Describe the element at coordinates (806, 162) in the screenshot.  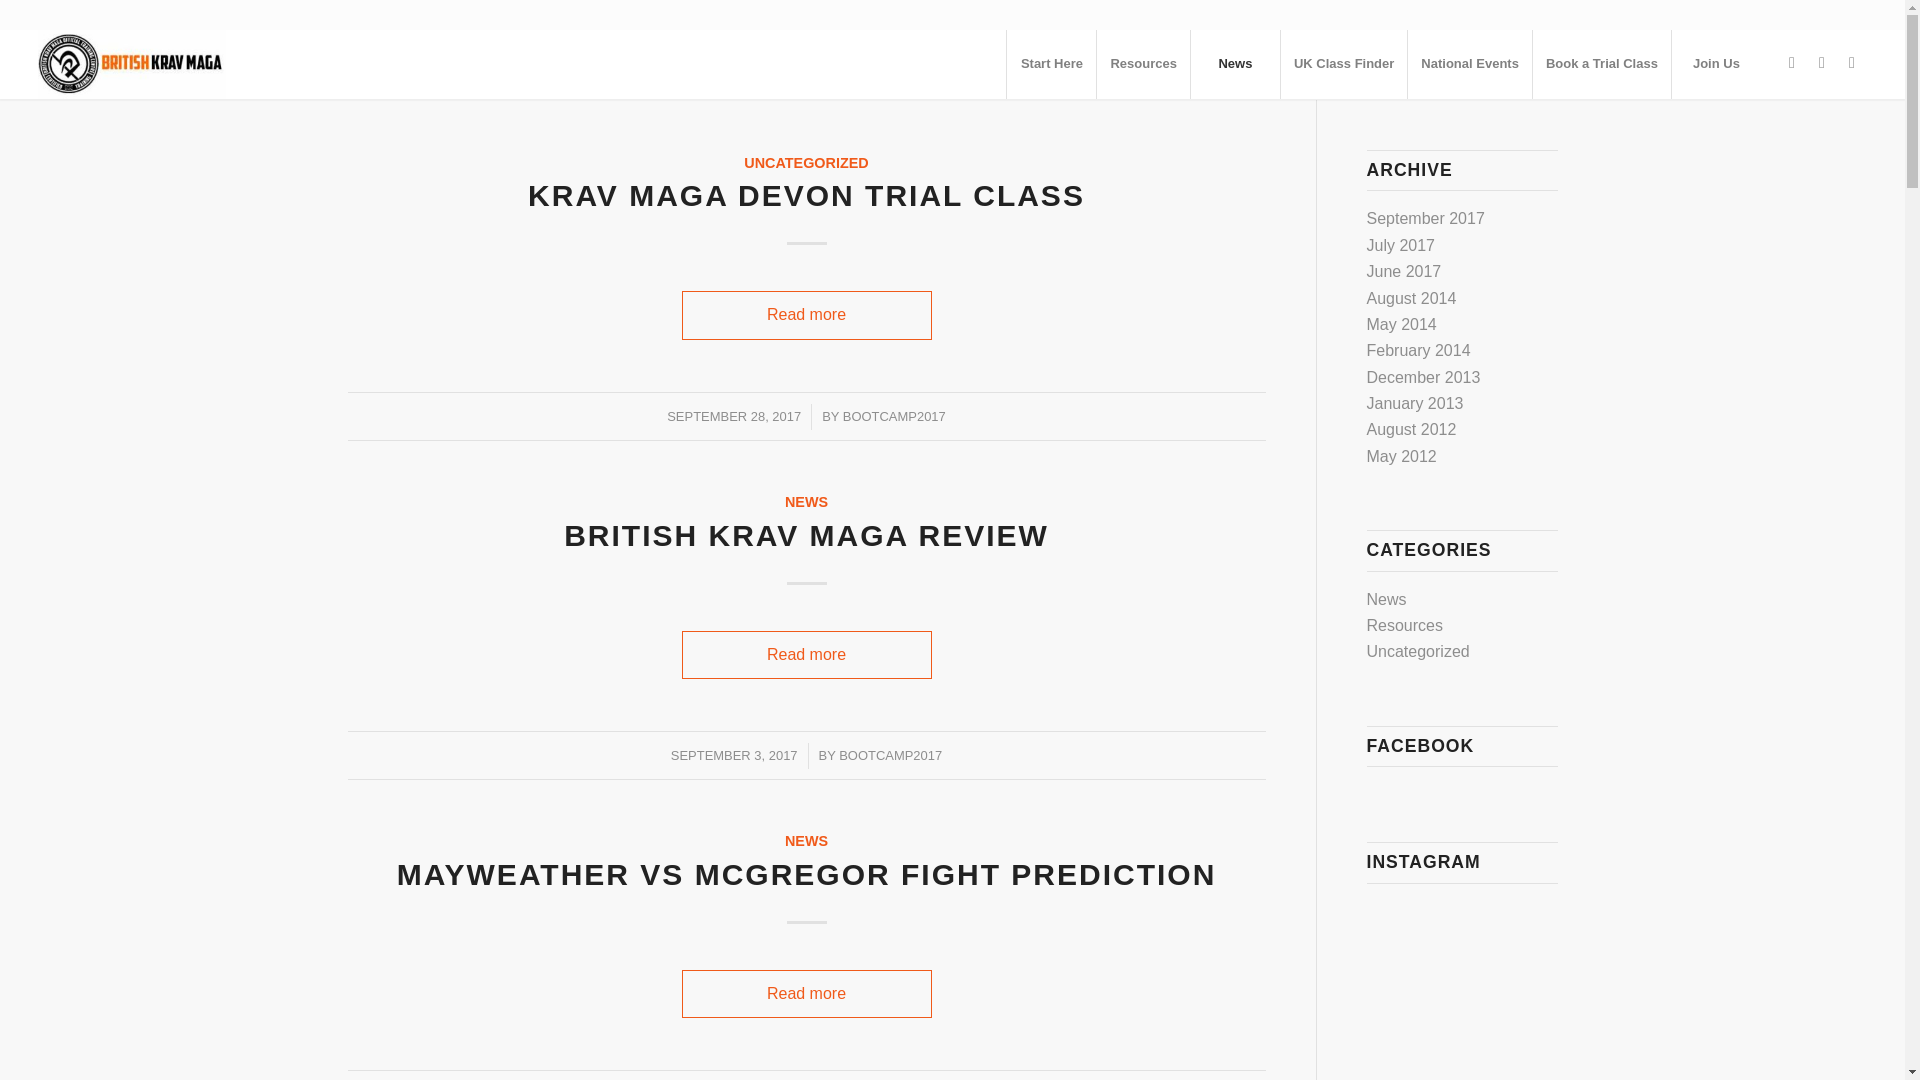
I see `UNCATEGORIZED` at that location.